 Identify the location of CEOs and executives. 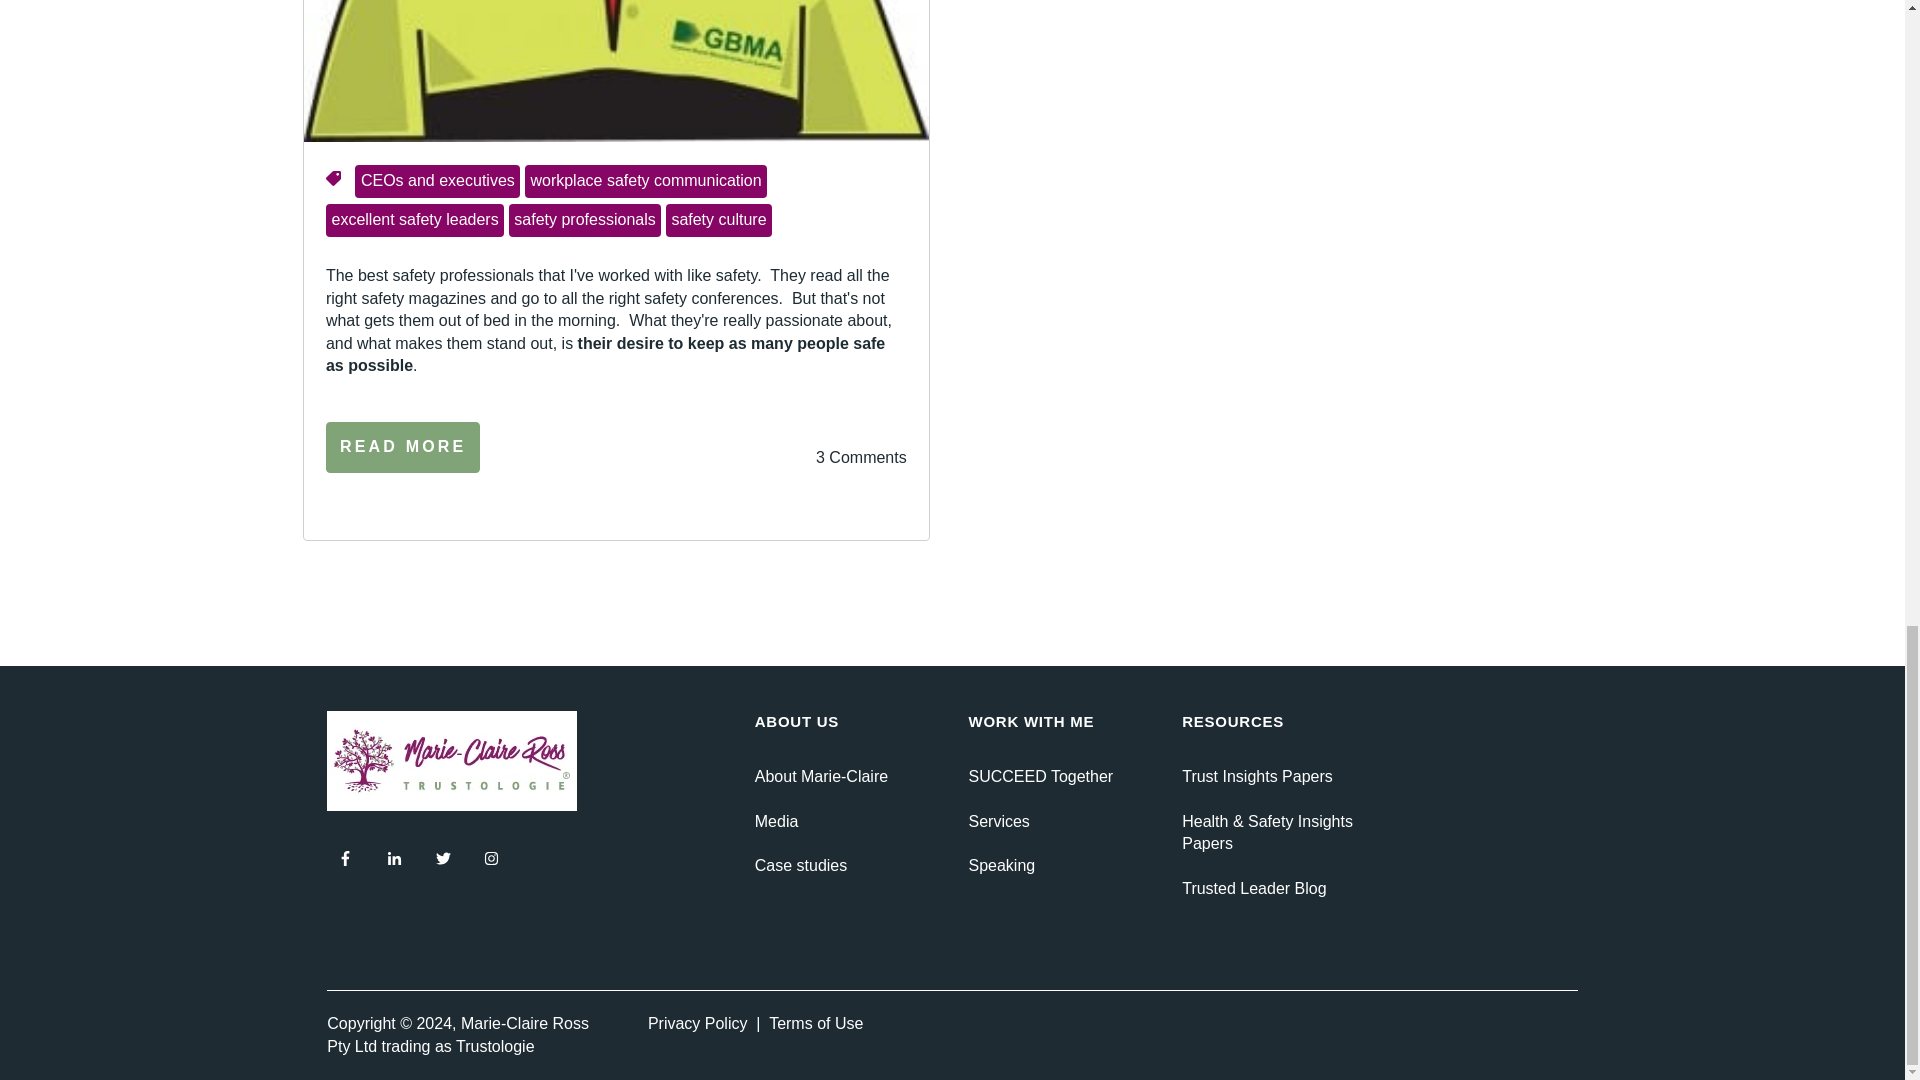
(438, 182).